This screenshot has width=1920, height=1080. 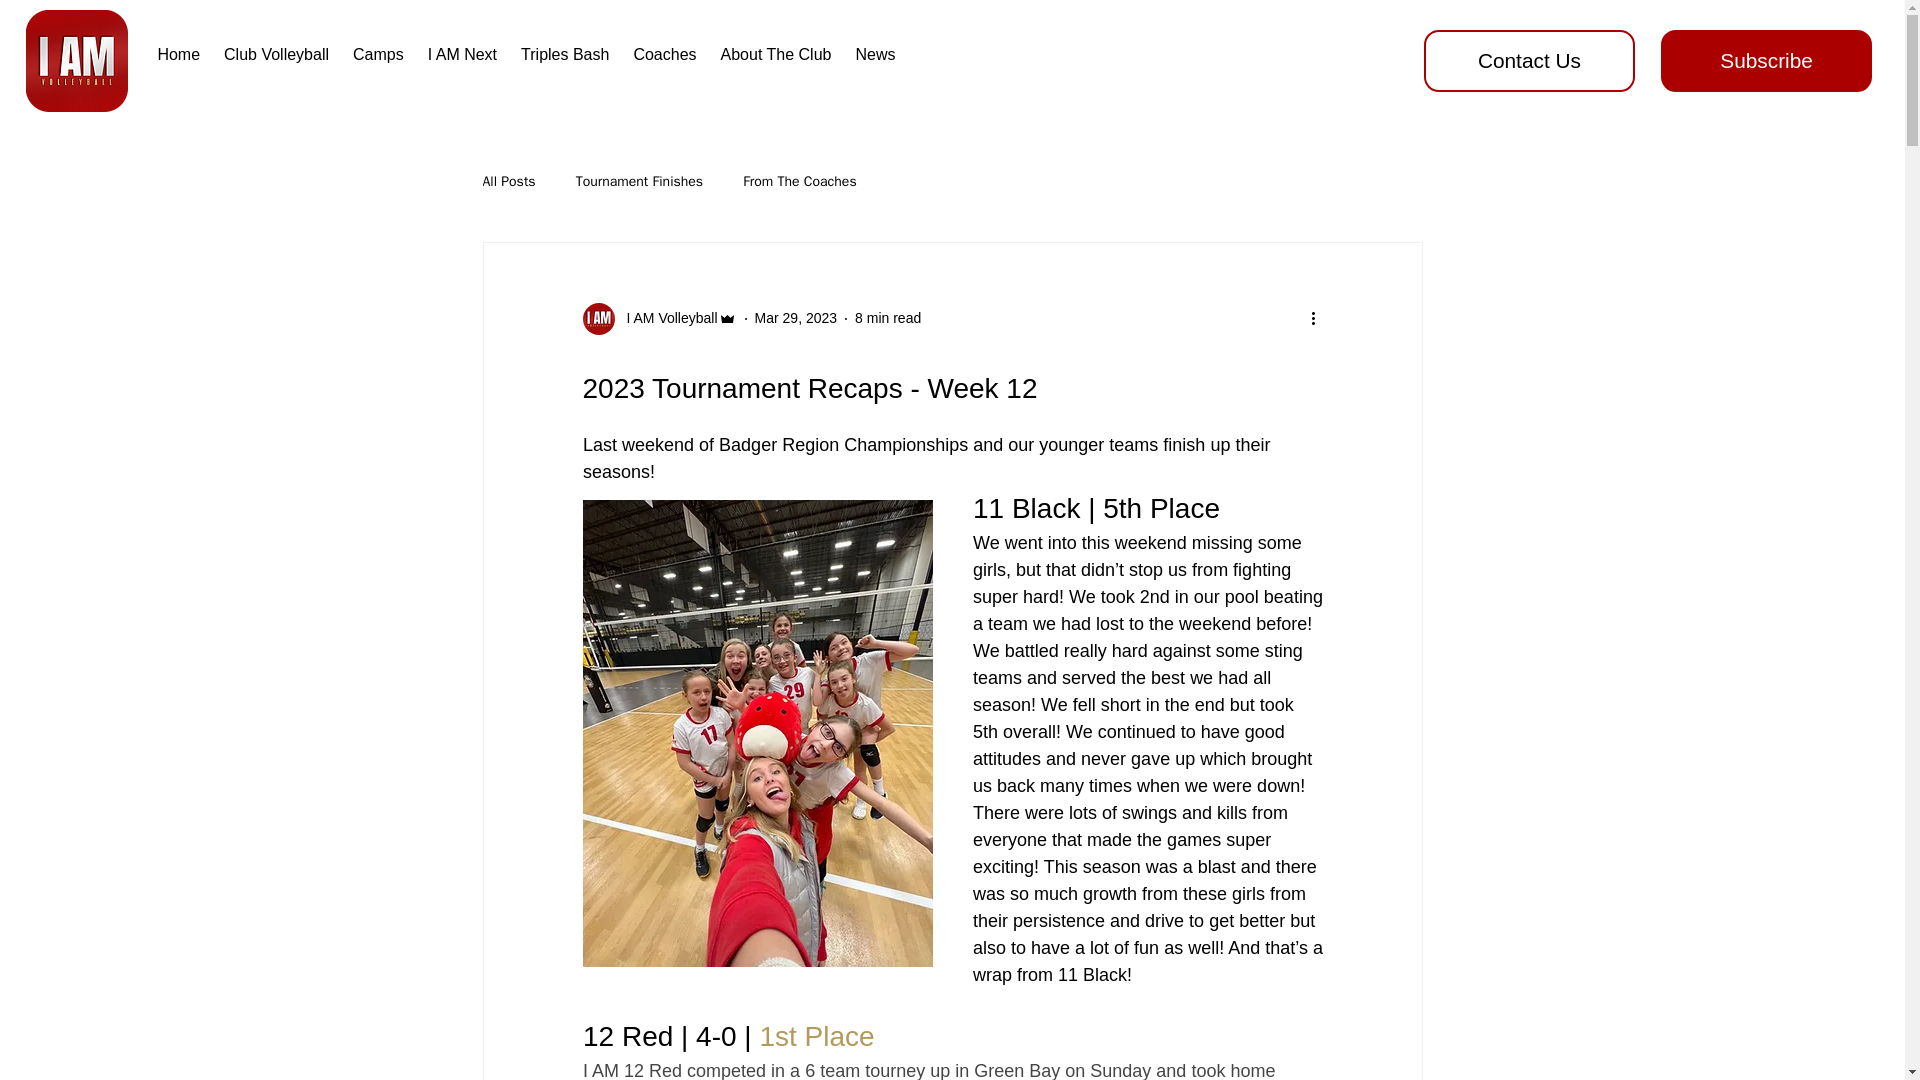 I want to click on Tournament Finishes, so click(x=640, y=182).